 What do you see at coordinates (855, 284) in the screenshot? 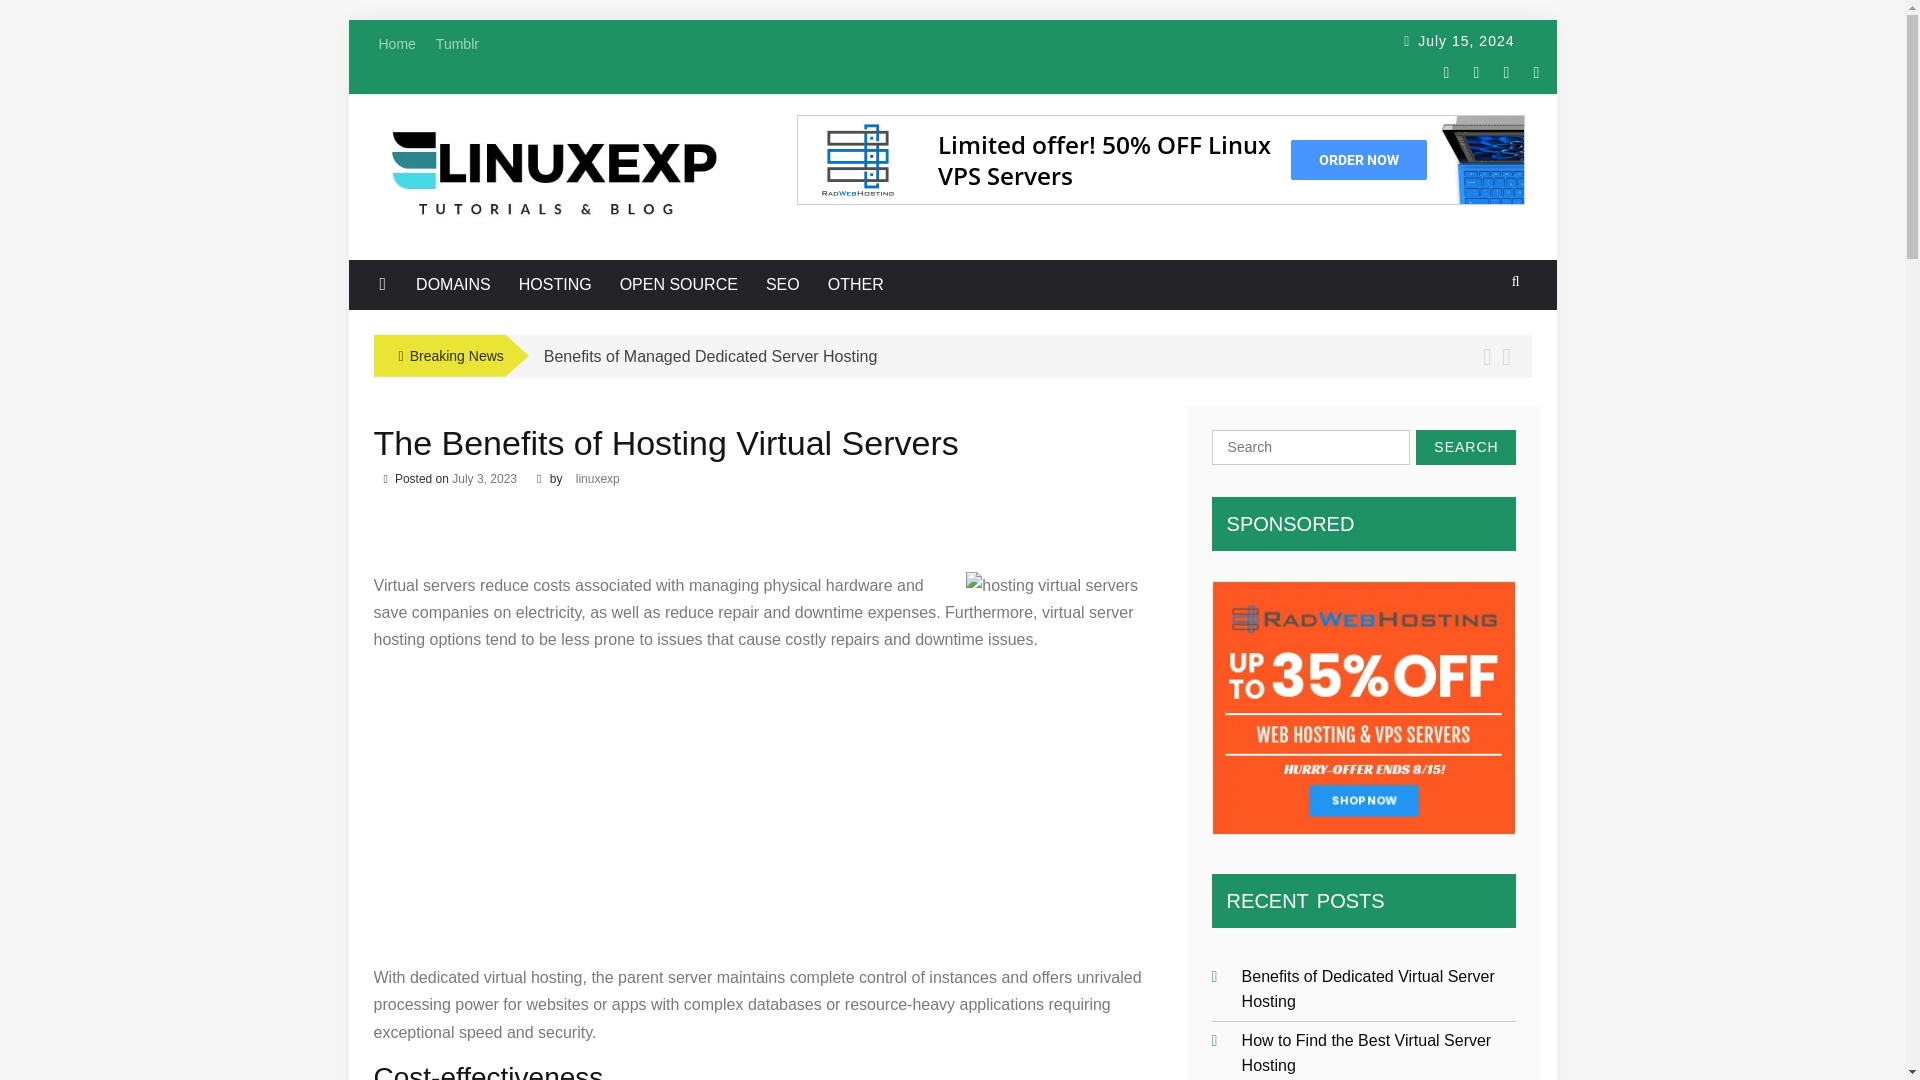
I see `Other Articles` at bounding box center [855, 284].